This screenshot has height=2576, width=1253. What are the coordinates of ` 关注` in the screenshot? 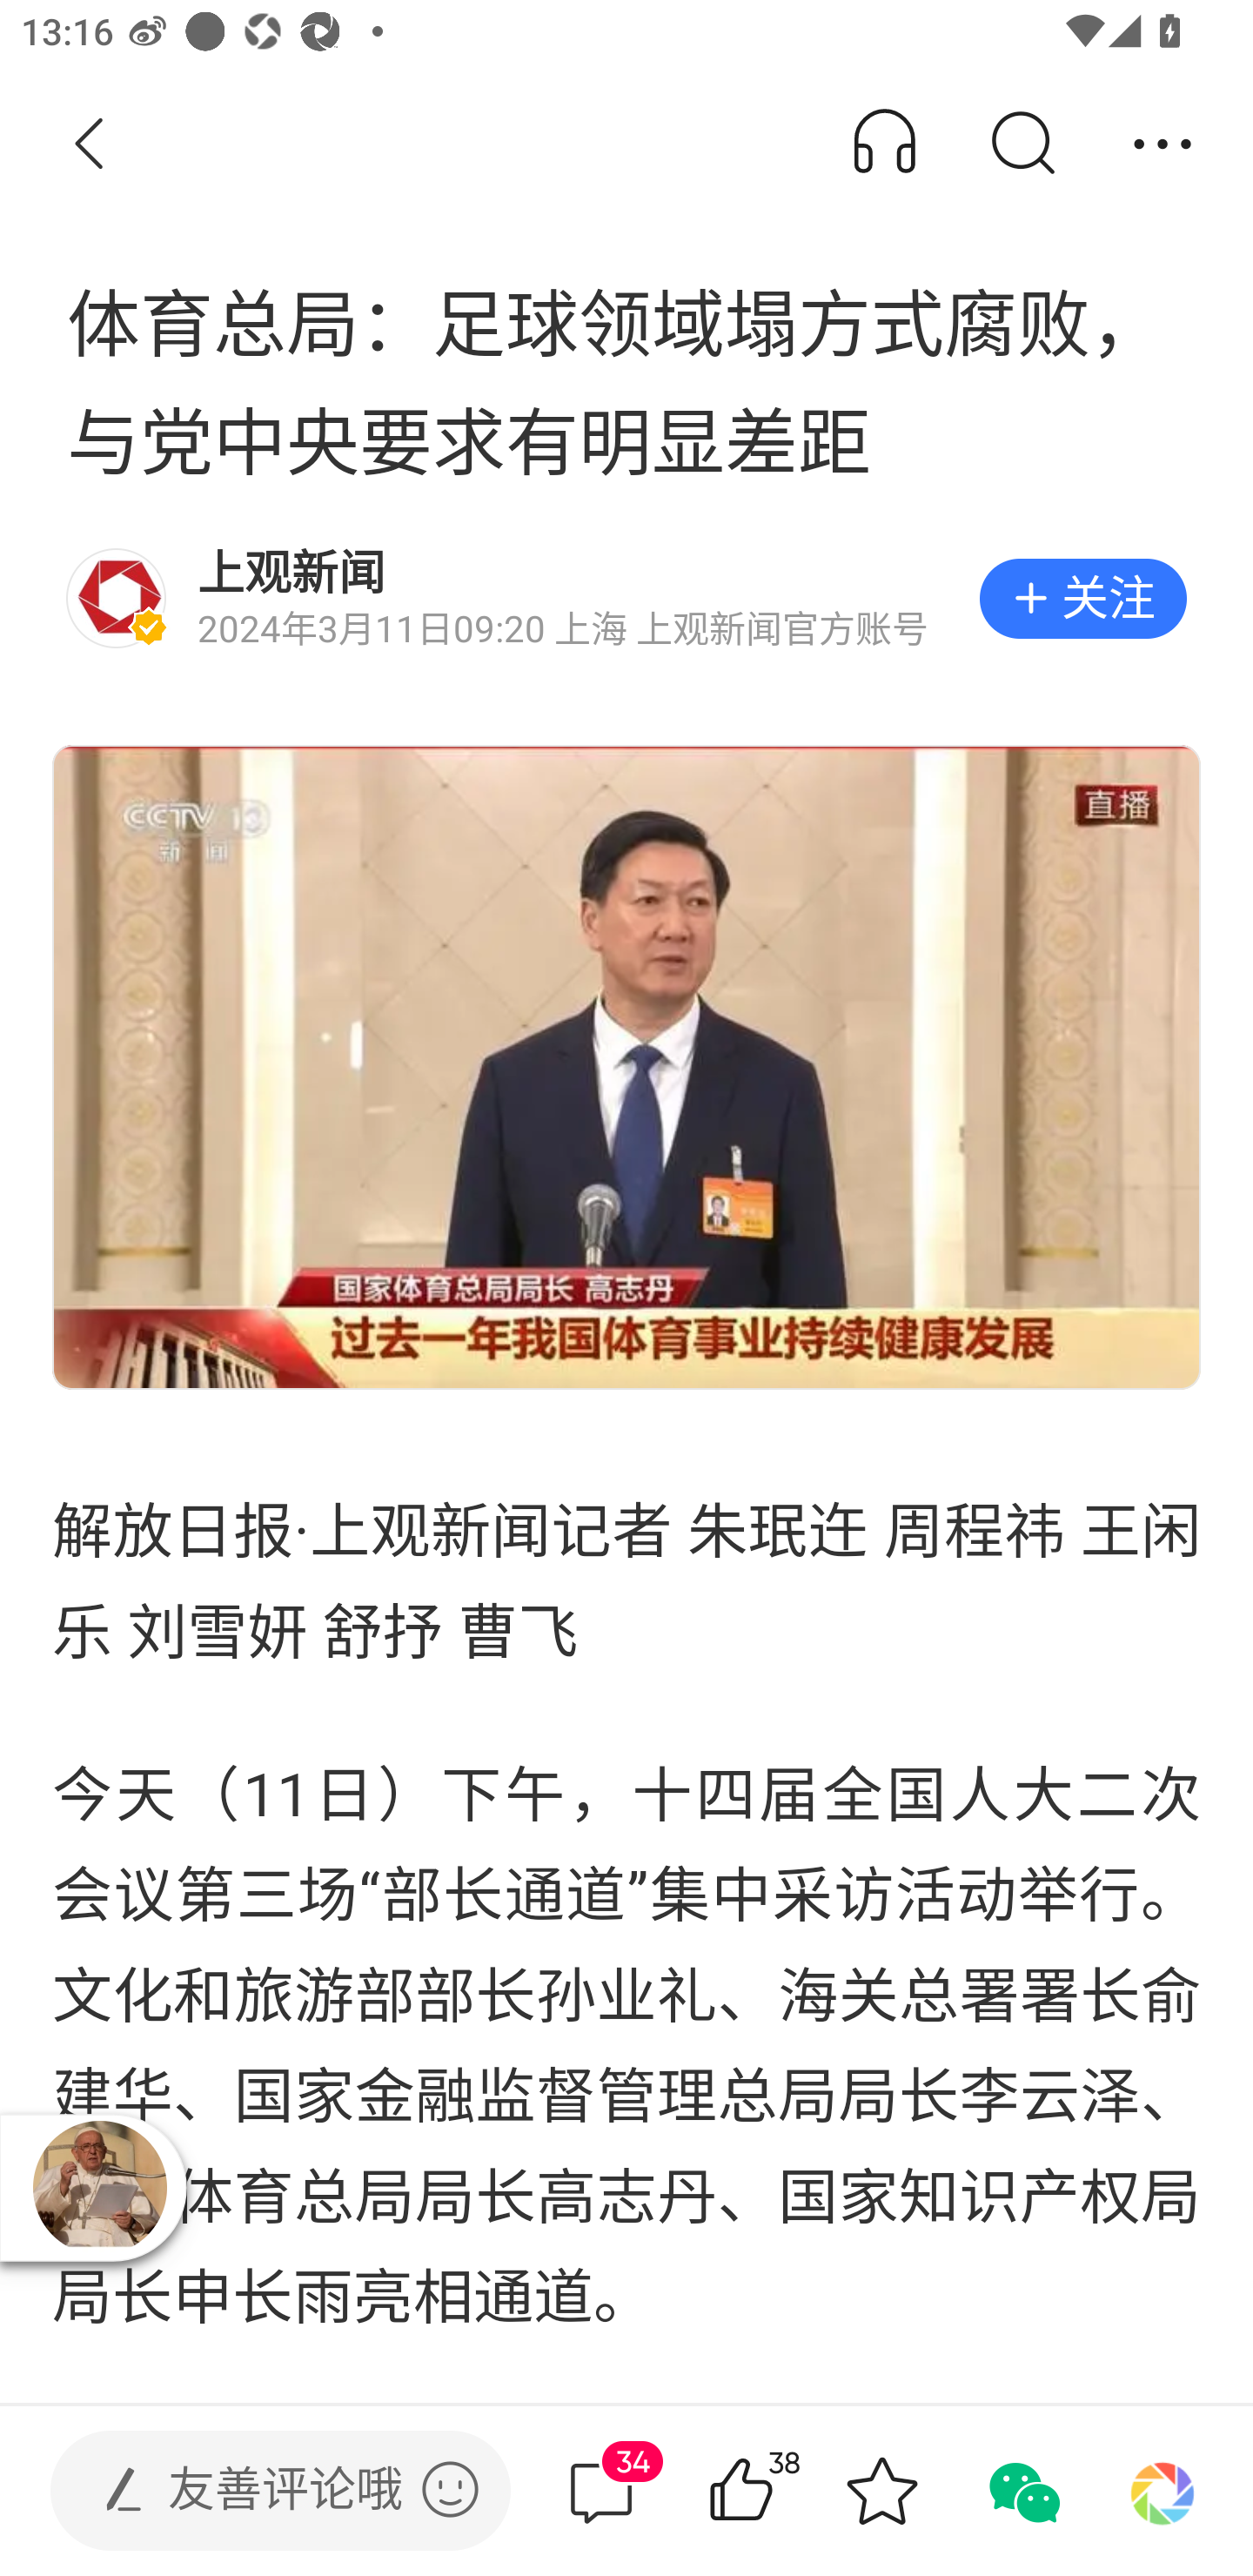 It's located at (1082, 599).